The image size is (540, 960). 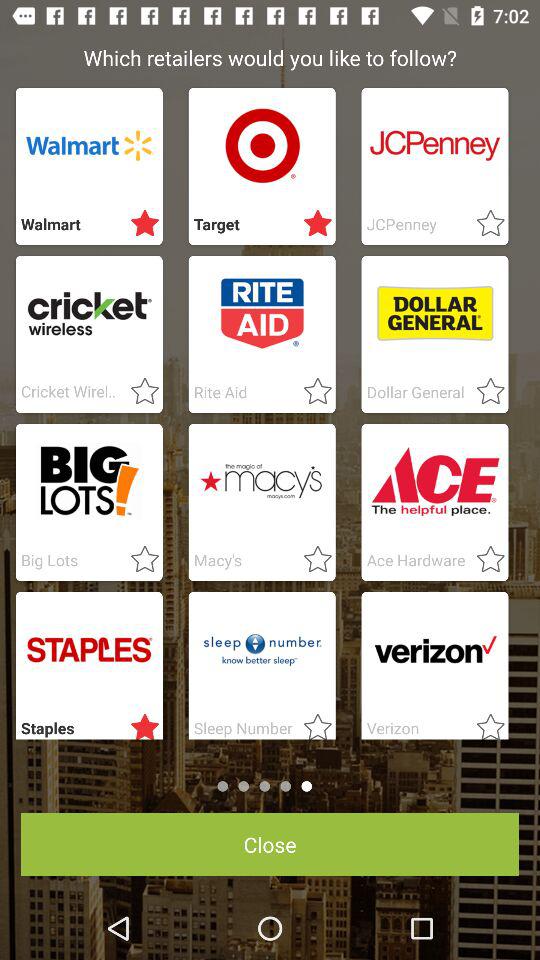 I want to click on add to favorites, so click(x=139, y=224).